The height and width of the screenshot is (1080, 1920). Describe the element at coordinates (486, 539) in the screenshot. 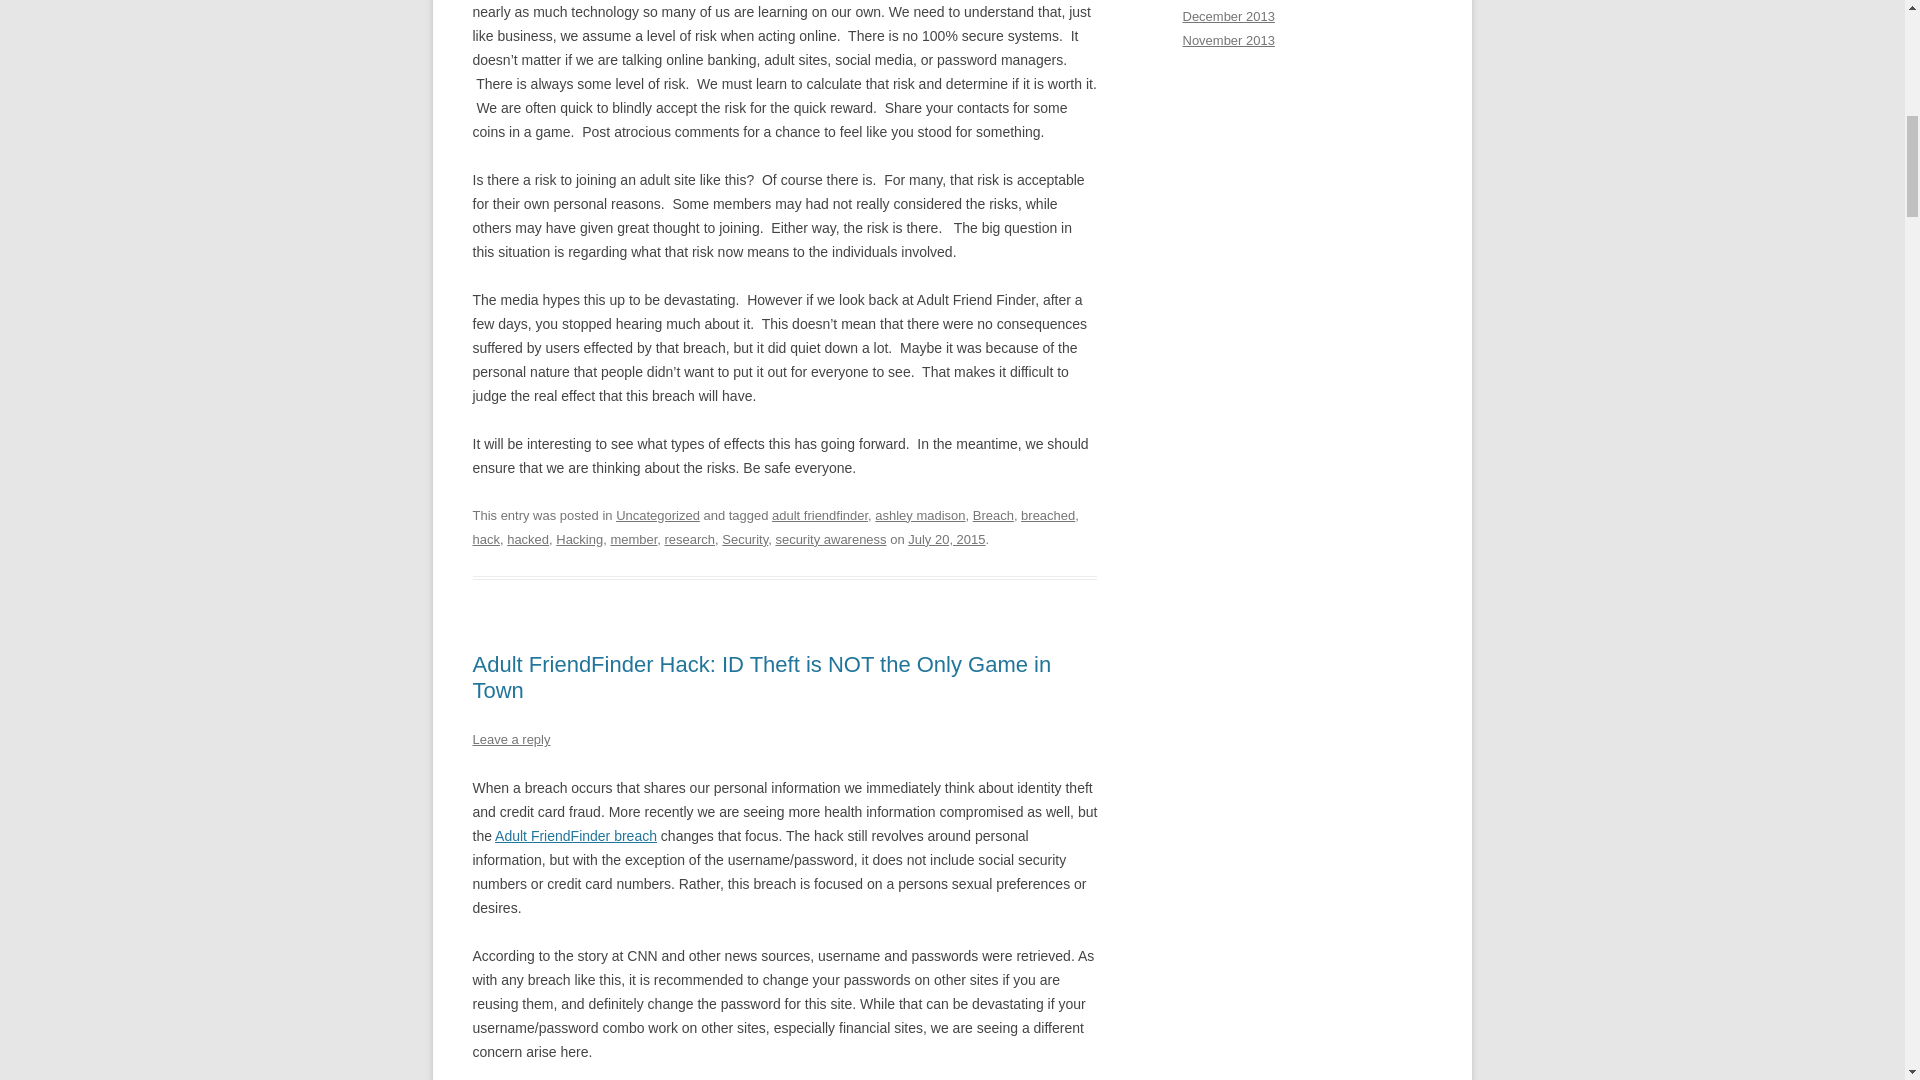

I see `hack` at that location.